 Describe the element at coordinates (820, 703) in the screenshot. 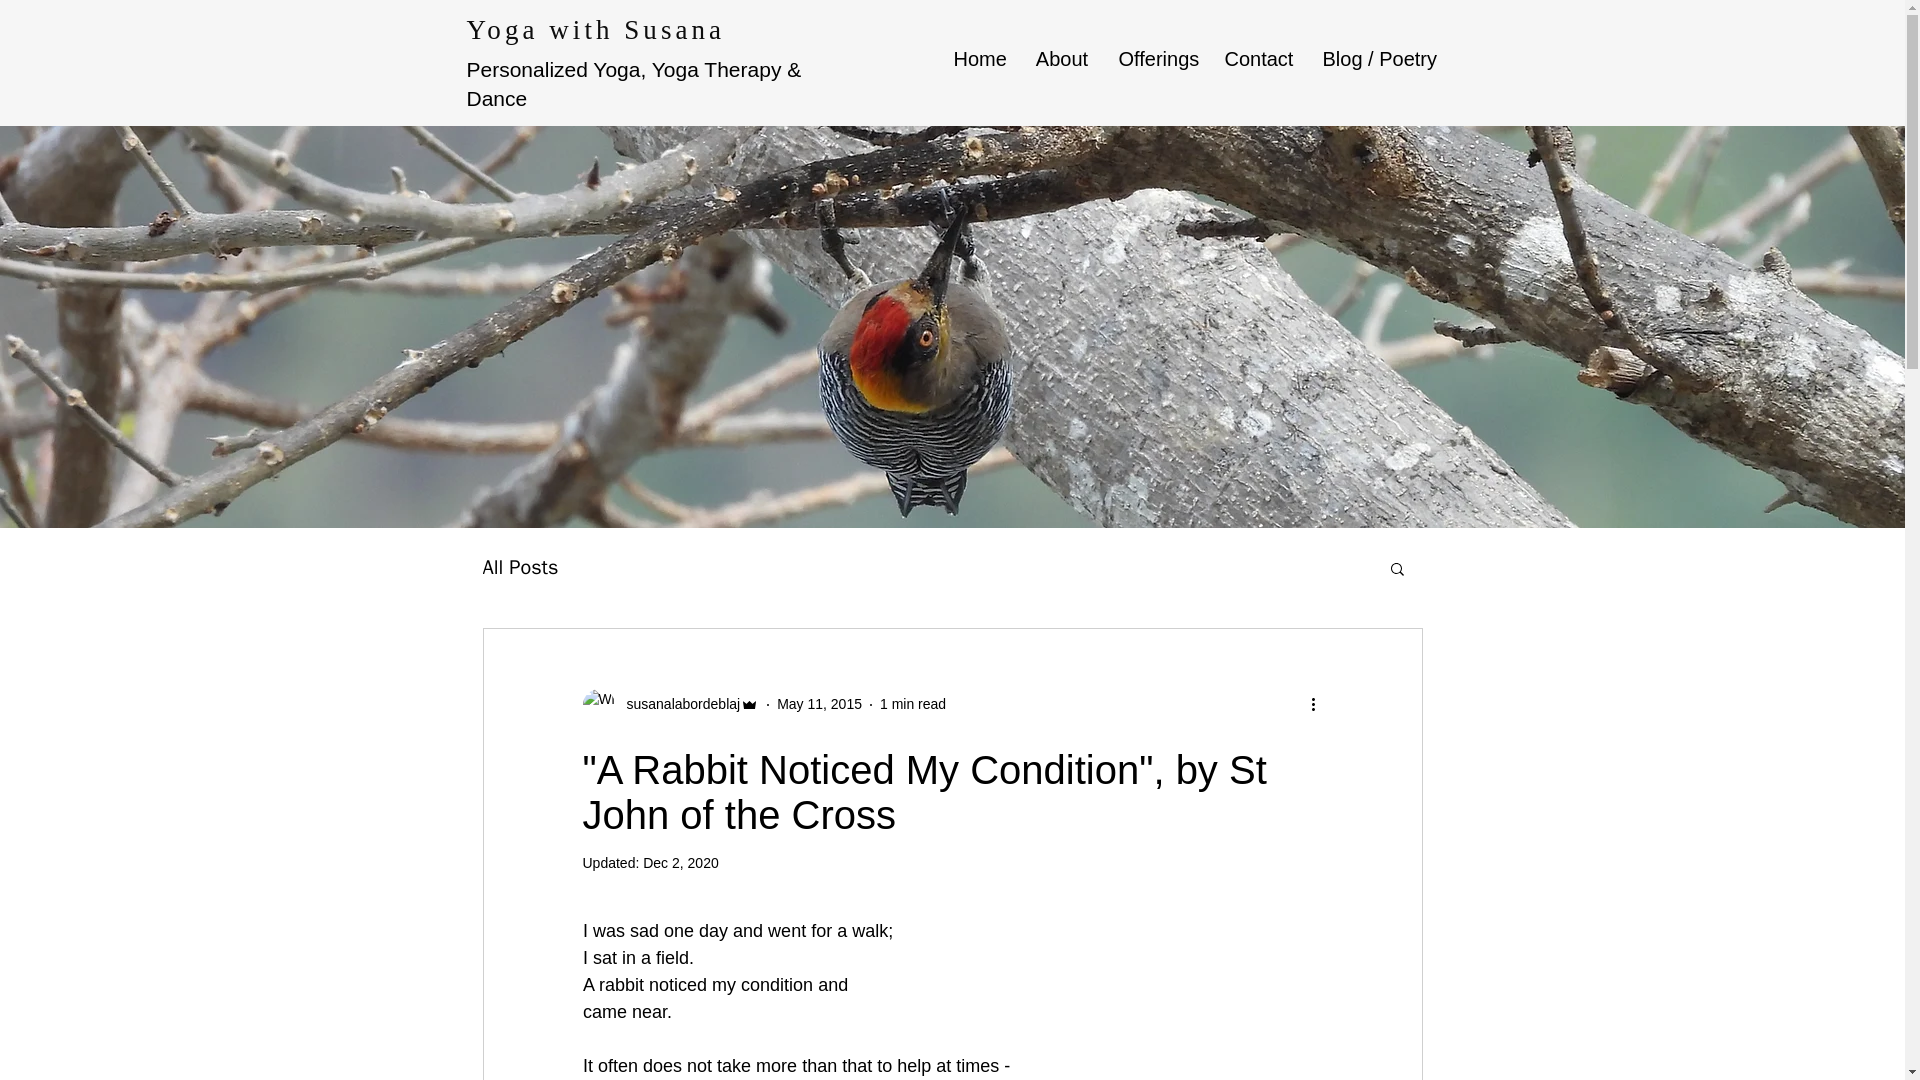

I see `May 11, 2015` at that location.